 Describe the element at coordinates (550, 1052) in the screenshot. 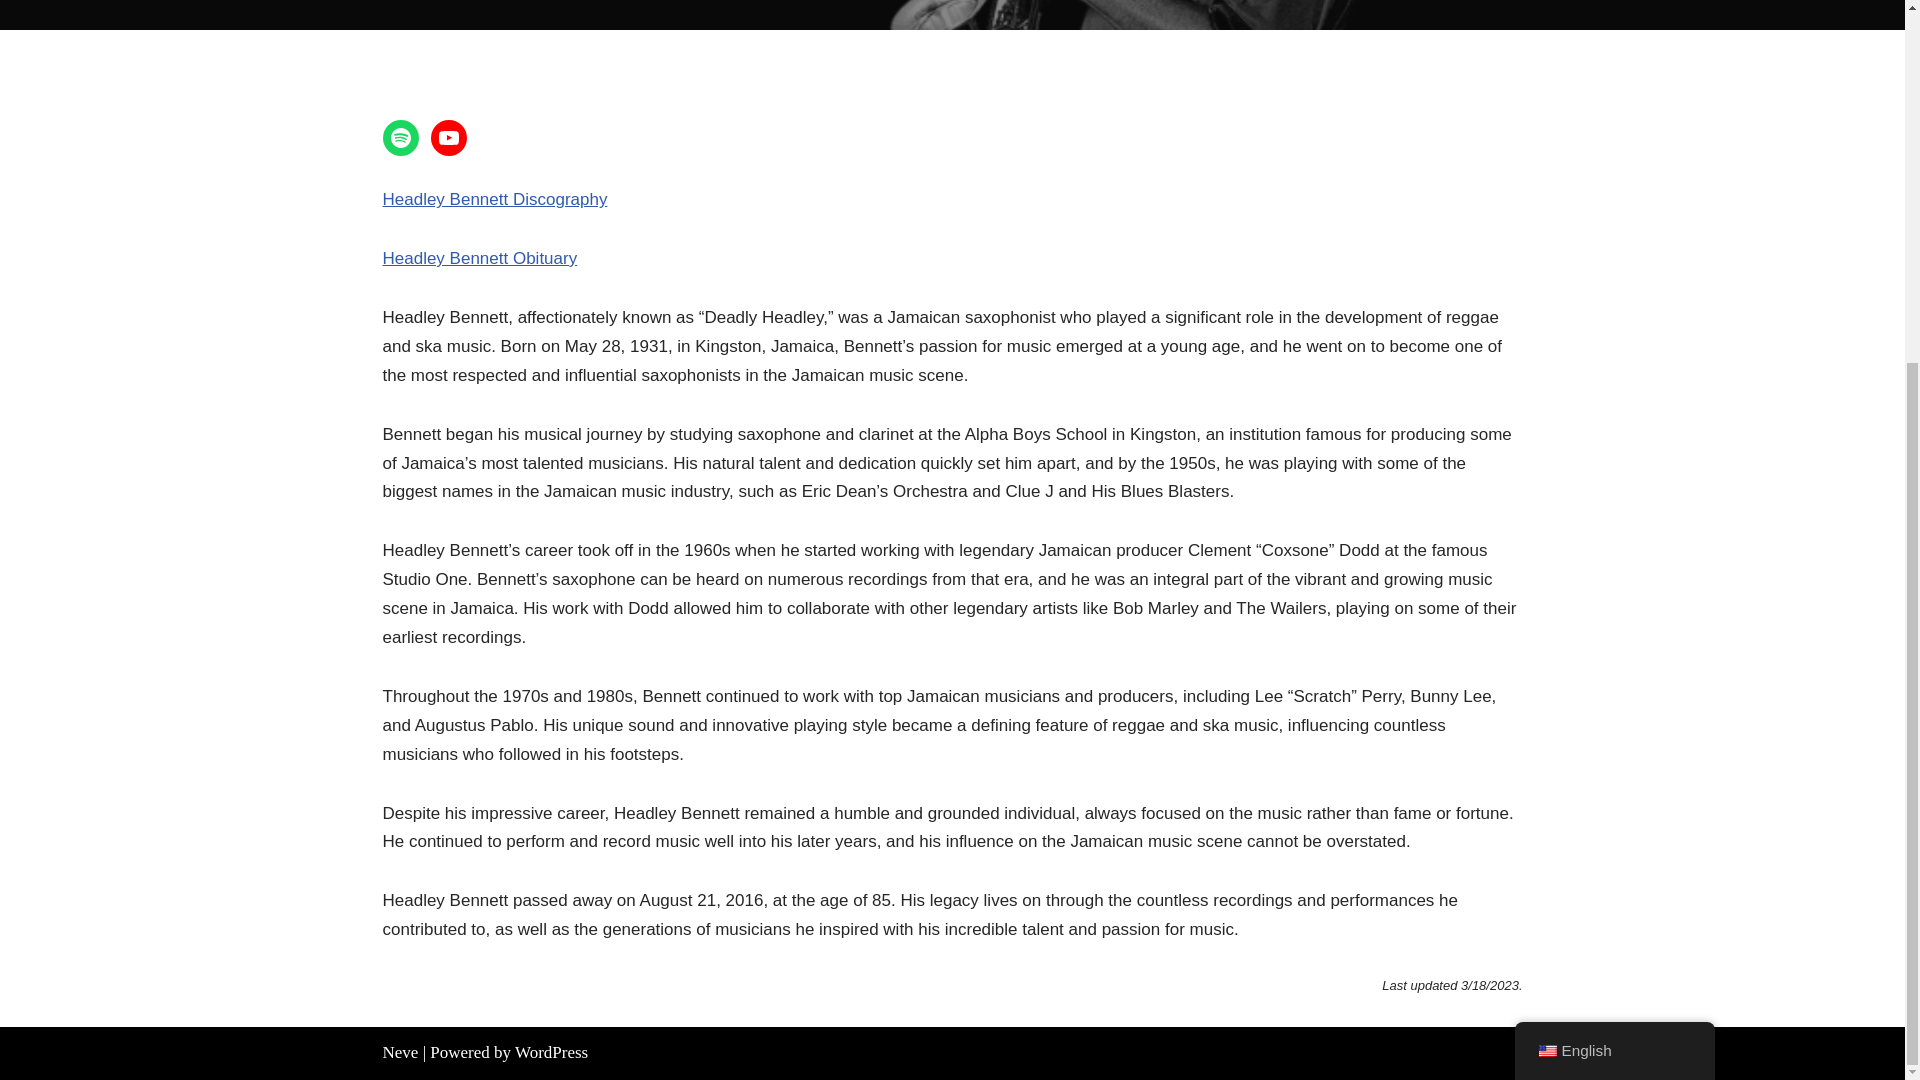

I see `WordPress` at that location.